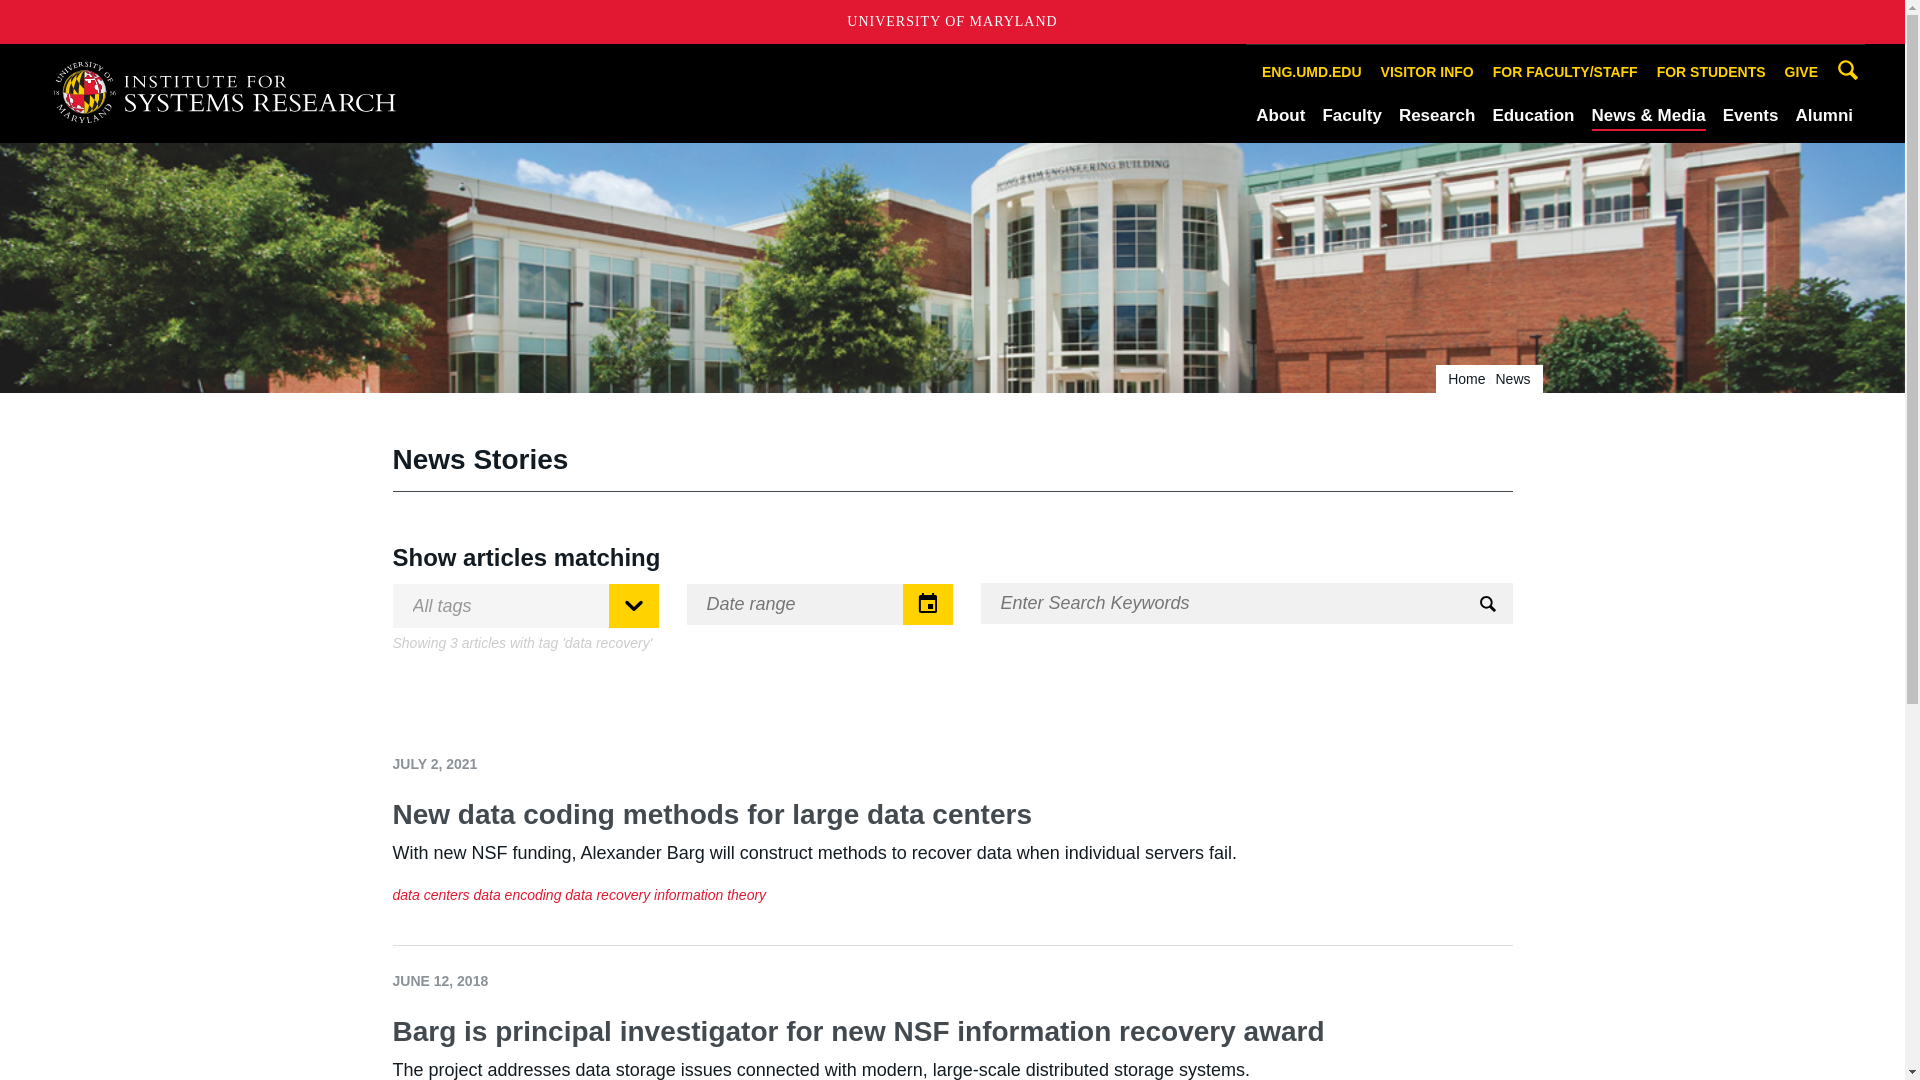 This screenshot has height=1080, width=1920. What do you see at coordinates (1710, 72) in the screenshot?
I see `FOR STUDENTS` at bounding box center [1710, 72].